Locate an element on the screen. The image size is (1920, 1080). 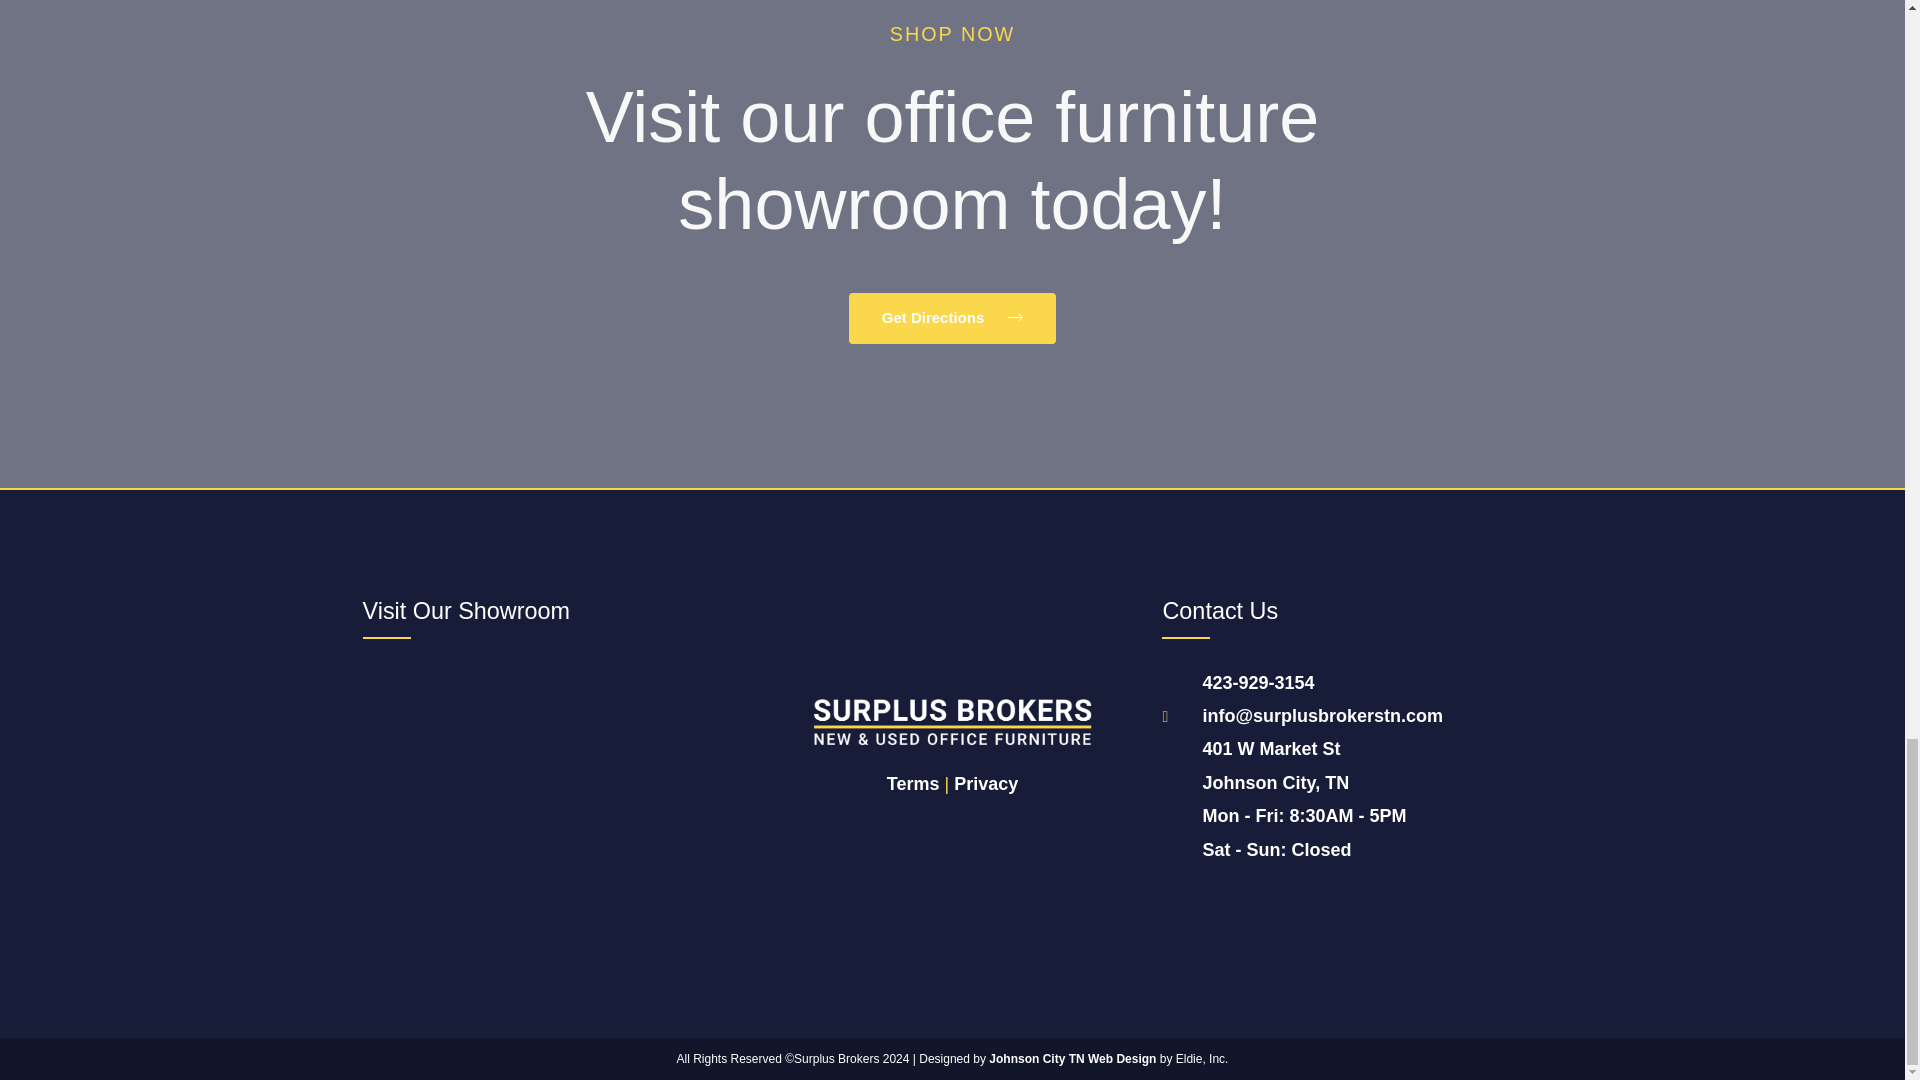
Get Directions is located at coordinates (952, 318).